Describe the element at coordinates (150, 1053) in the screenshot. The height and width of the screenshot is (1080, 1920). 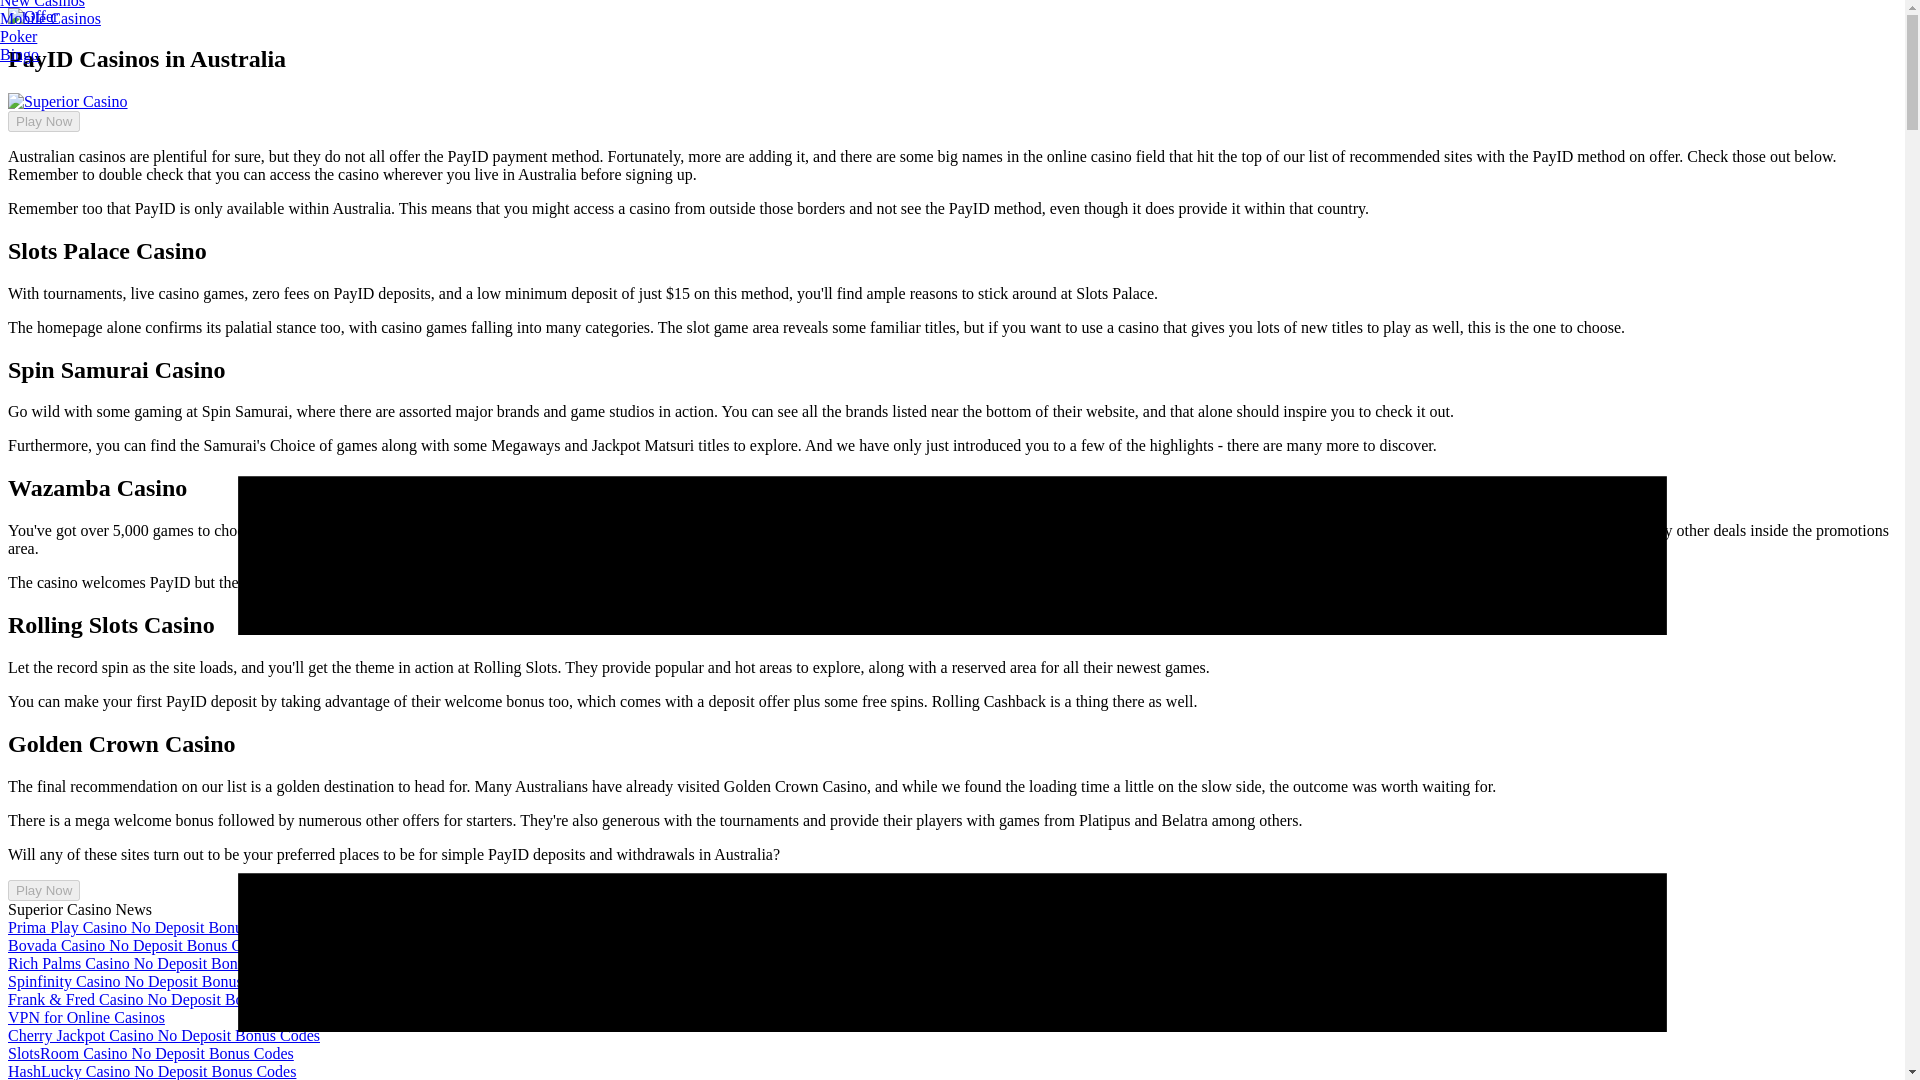
I see `SlotsRoom Casino No Deposit Bonus Codes` at that location.